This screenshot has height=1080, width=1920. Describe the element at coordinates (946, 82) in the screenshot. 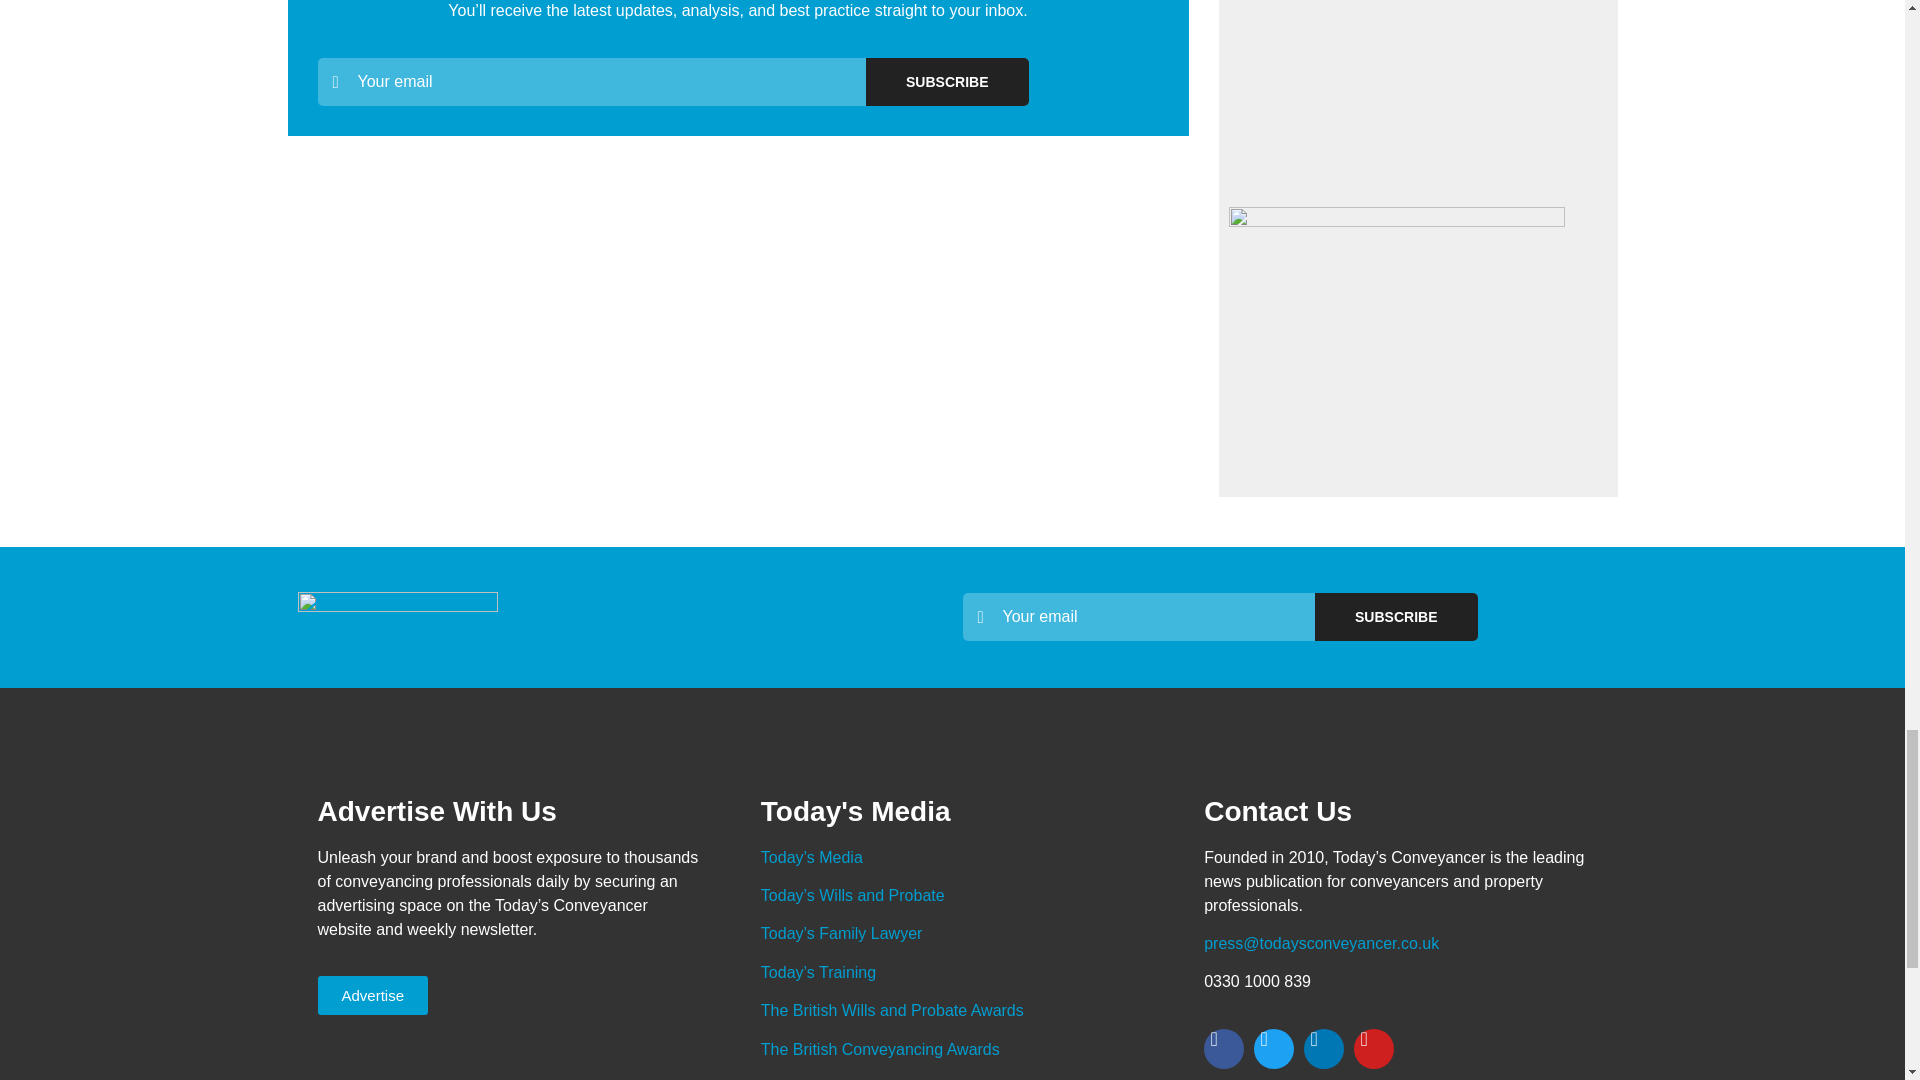

I see `Subscribe` at that location.